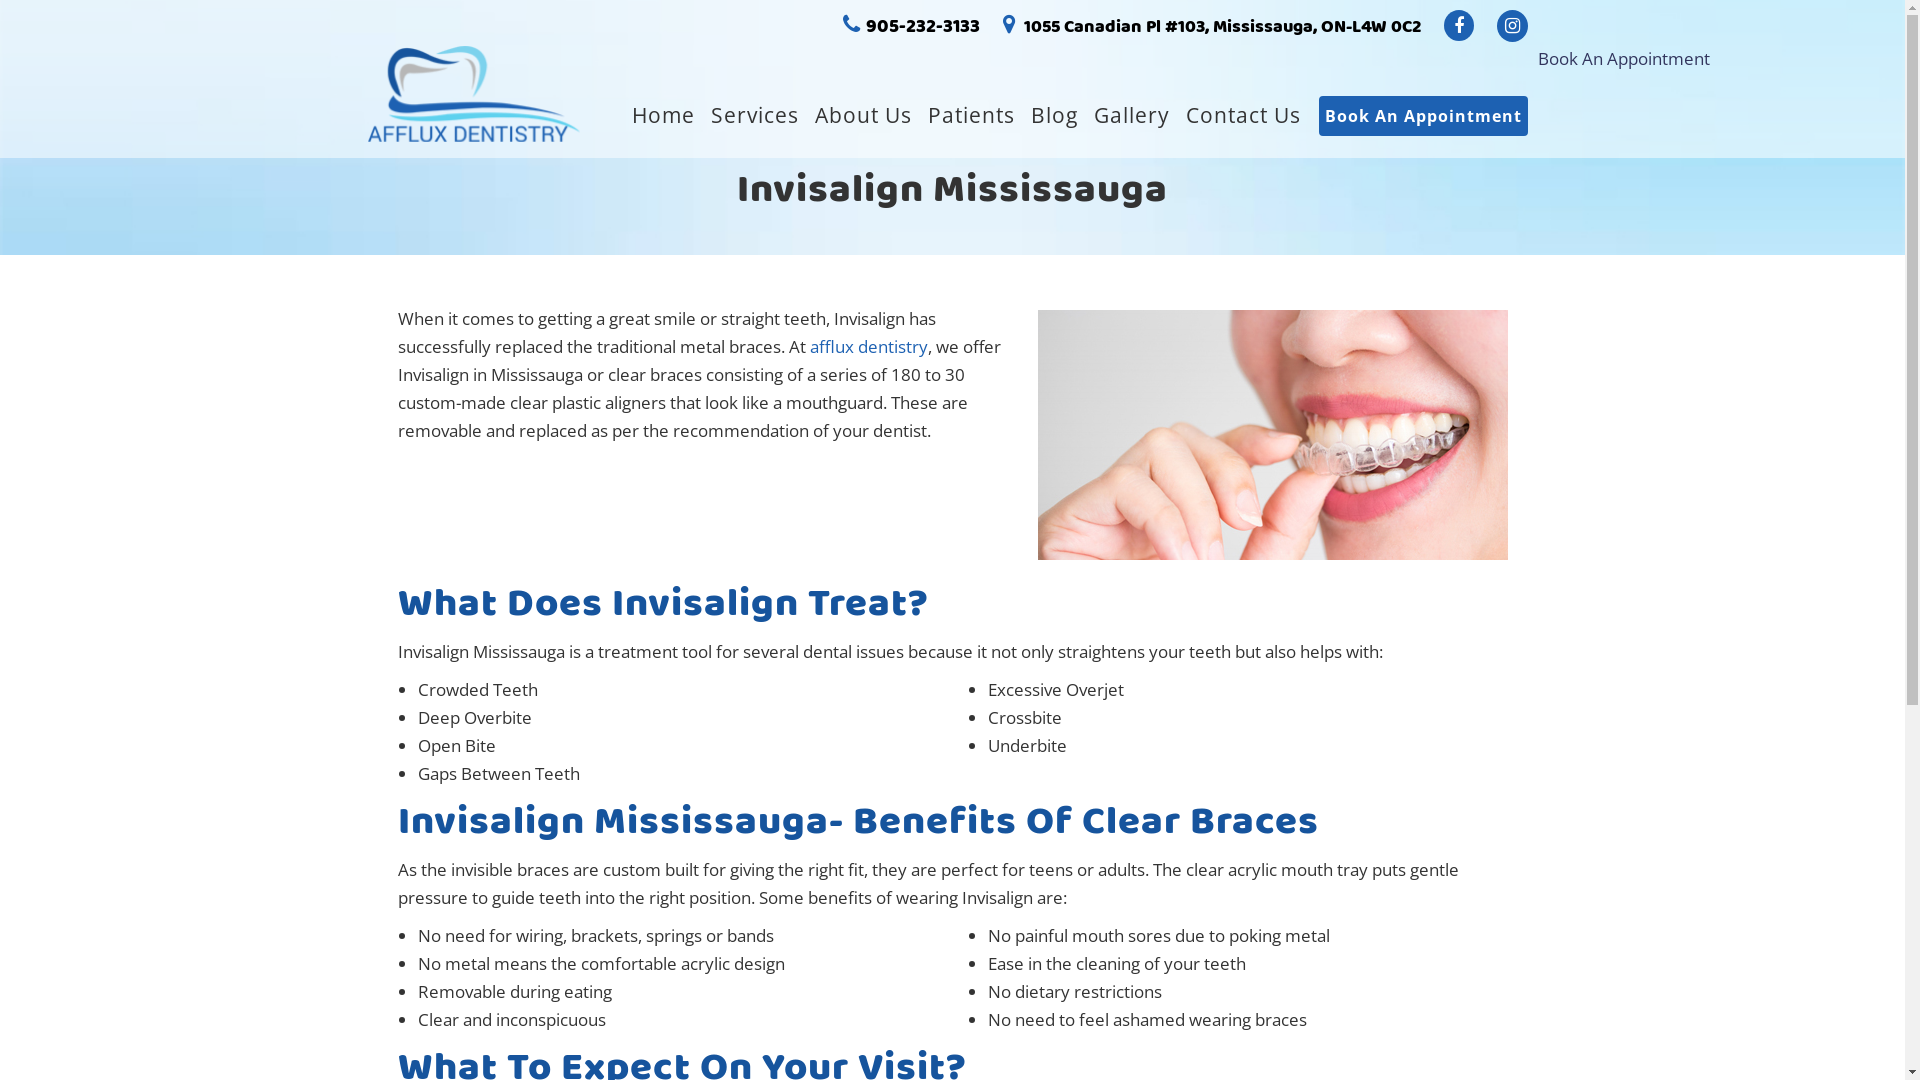  Describe the element at coordinates (972, 116) in the screenshot. I see `Patients` at that location.